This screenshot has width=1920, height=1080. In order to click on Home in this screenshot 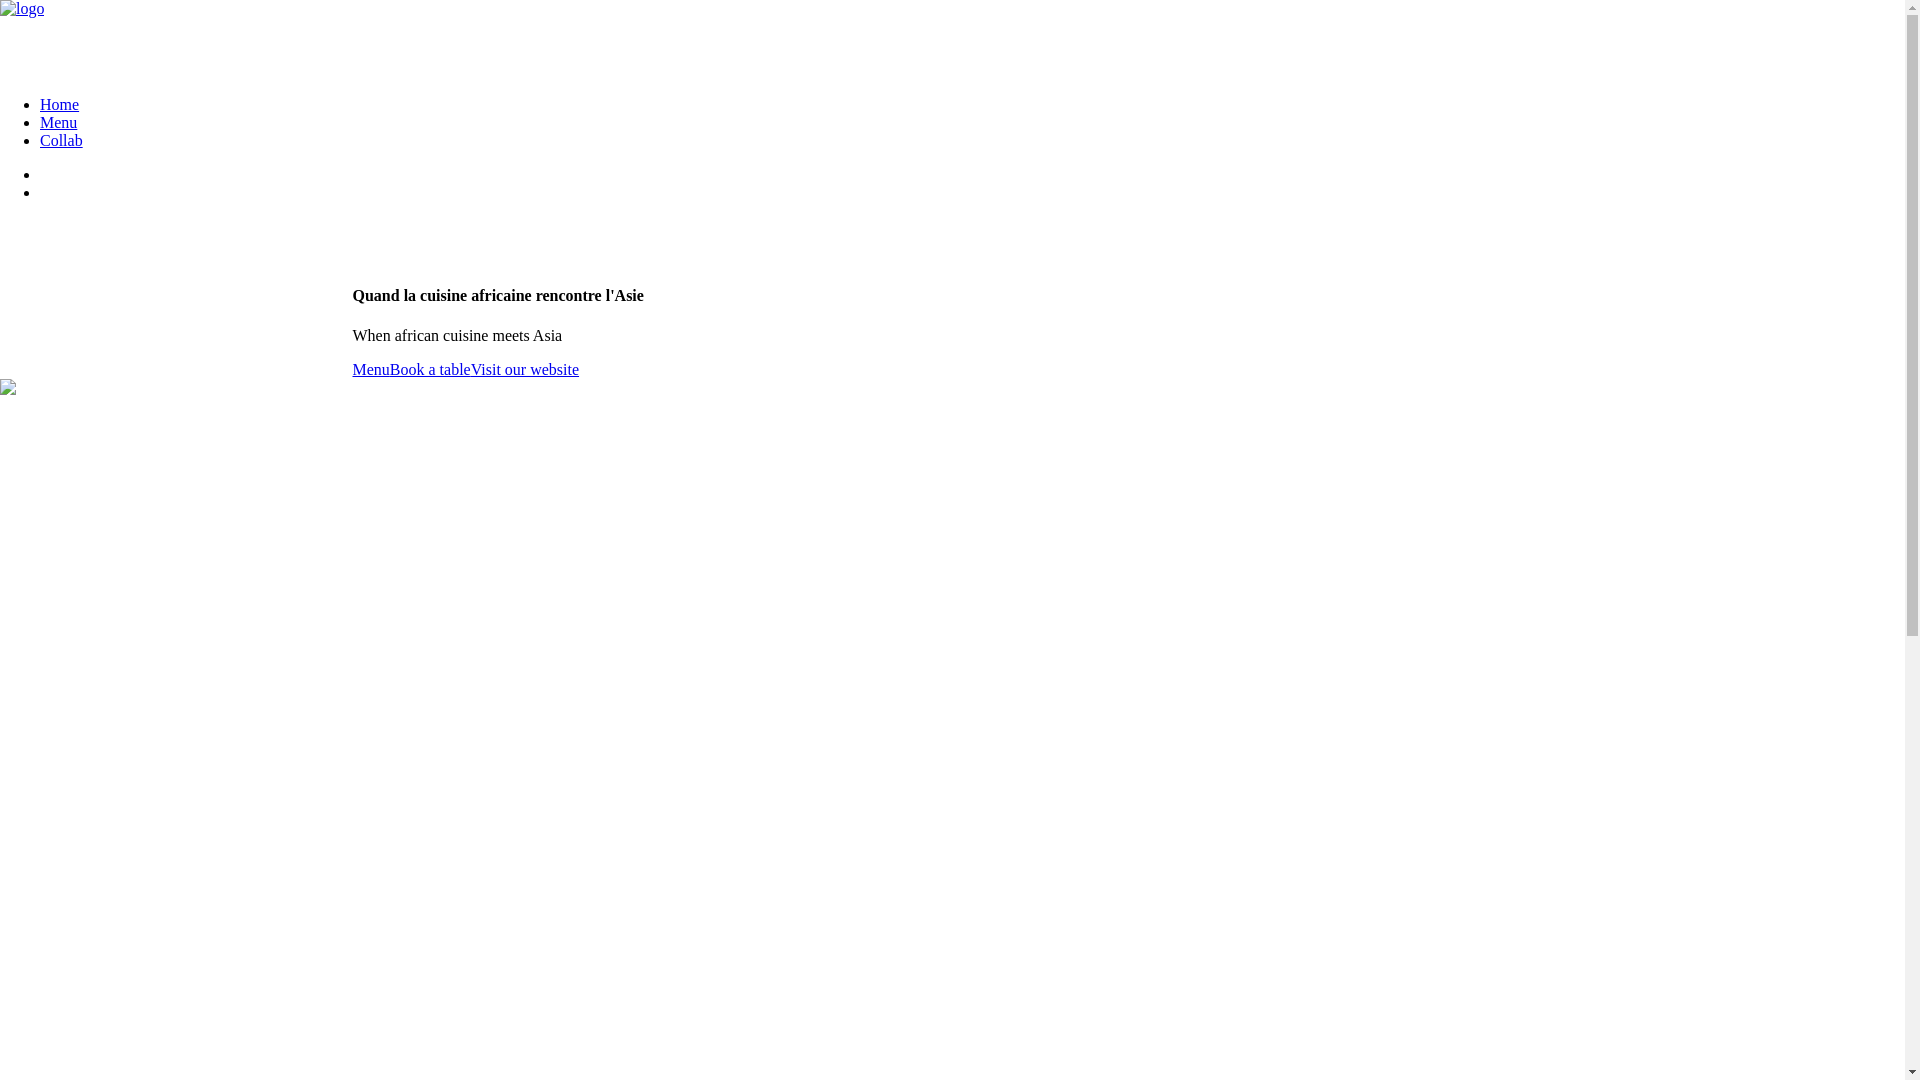, I will do `click(60, 104)`.